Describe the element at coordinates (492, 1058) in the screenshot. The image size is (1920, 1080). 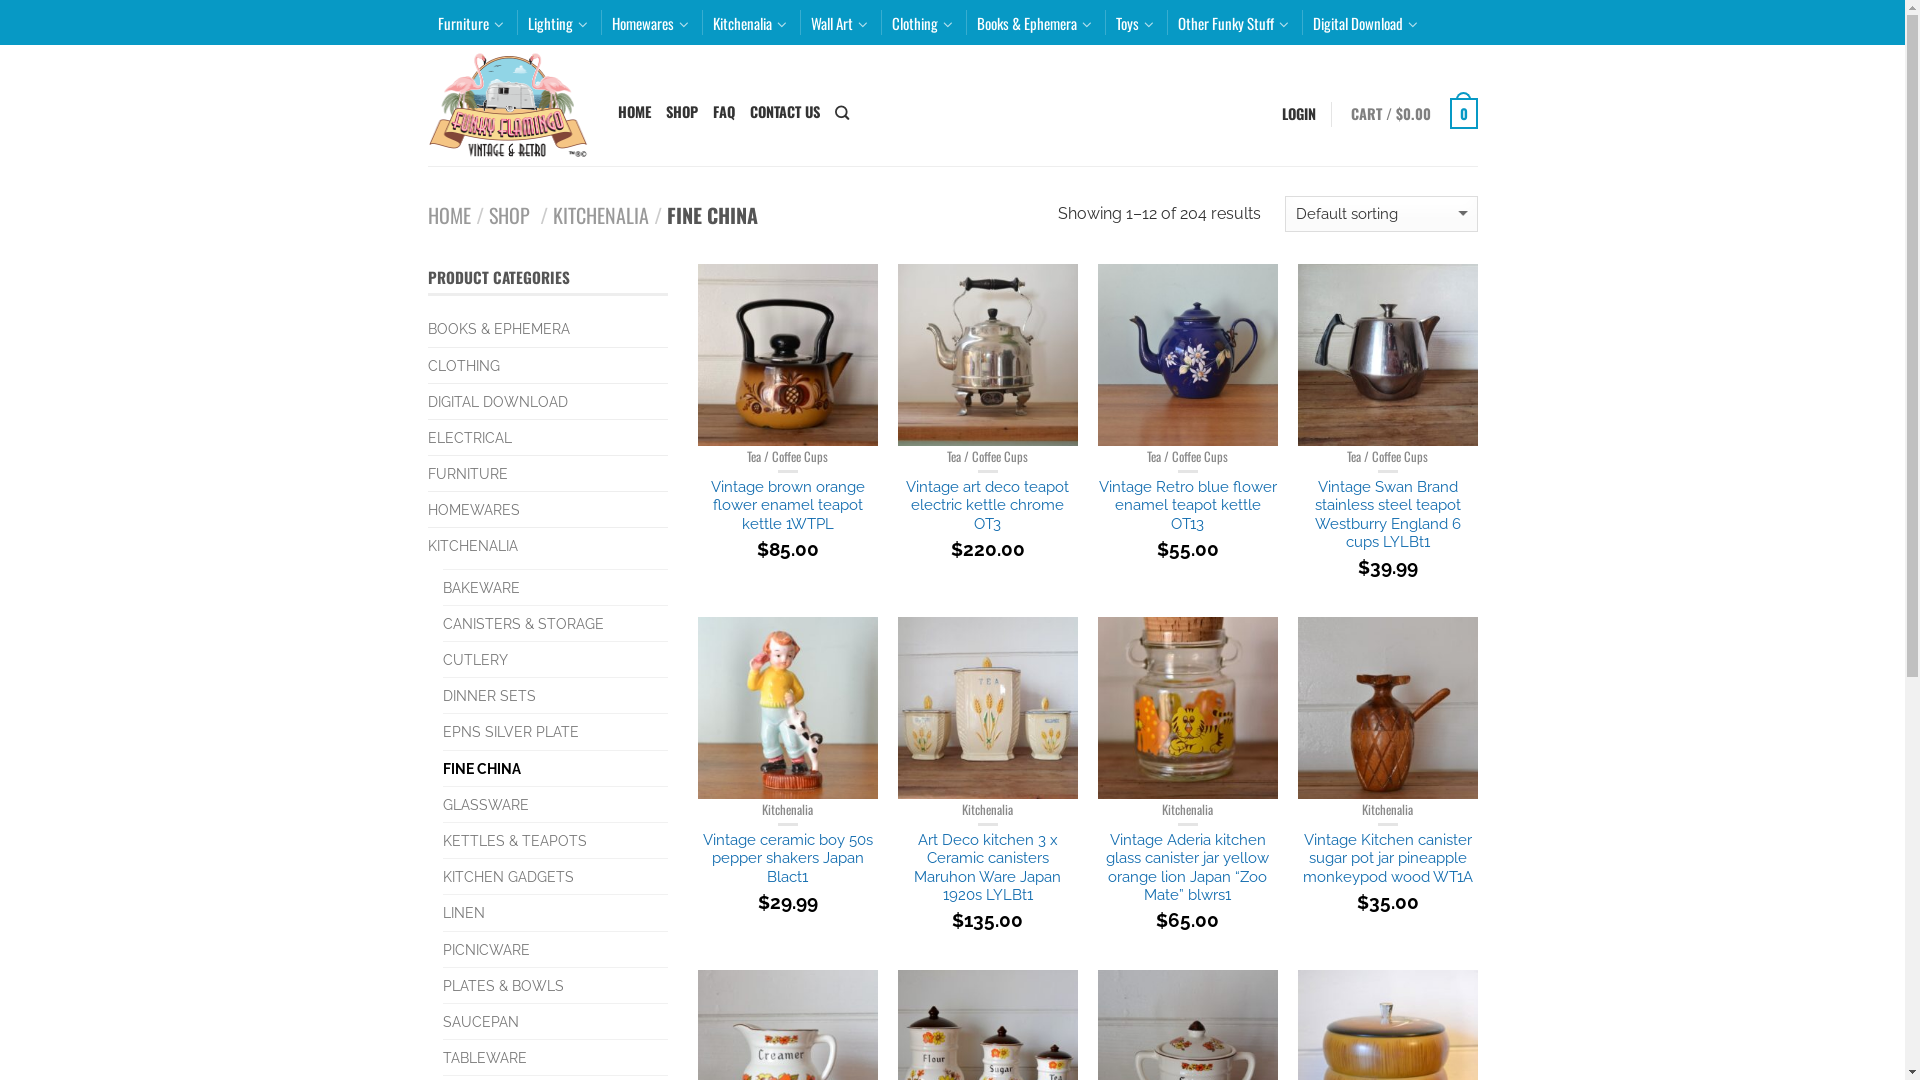
I see `TABLEWARE` at that location.